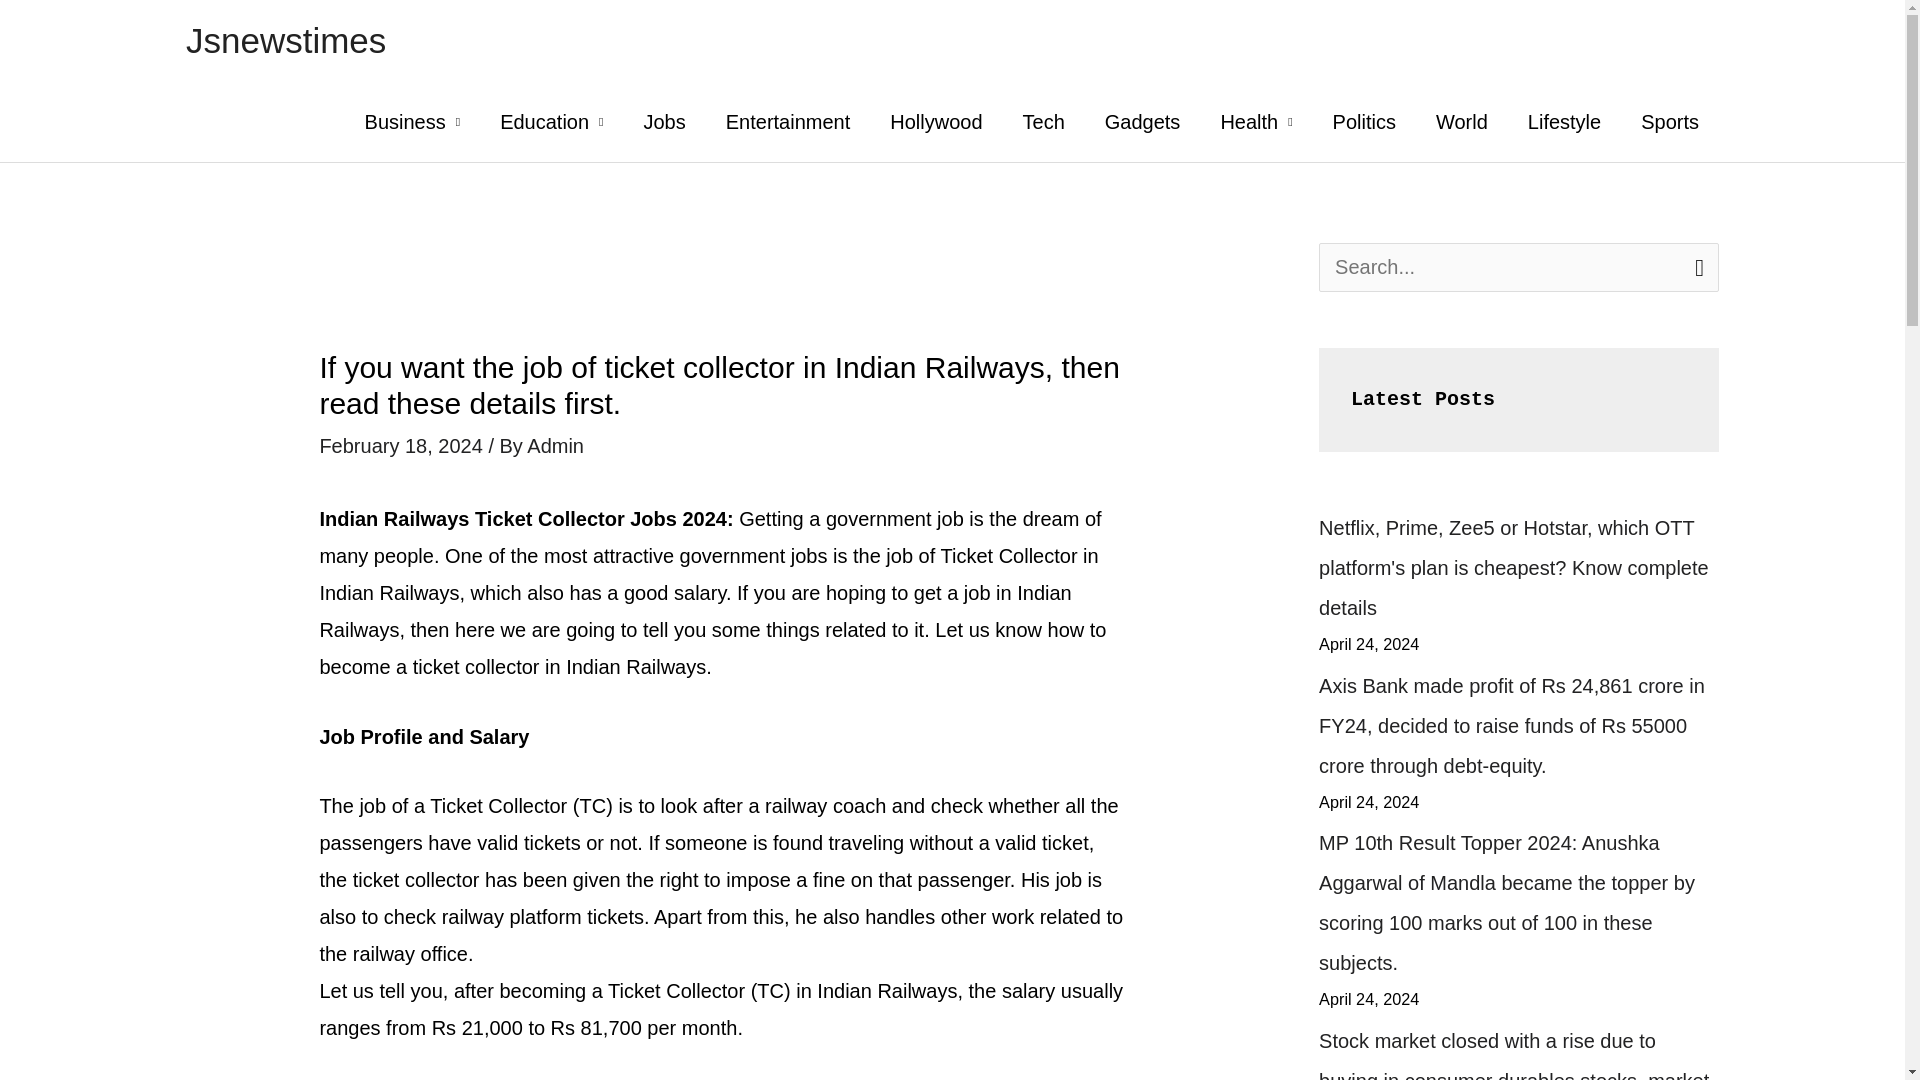 The width and height of the screenshot is (1920, 1080). Describe the element at coordinates (1043, 122) in the screenshot. I see `Tech` at that location.